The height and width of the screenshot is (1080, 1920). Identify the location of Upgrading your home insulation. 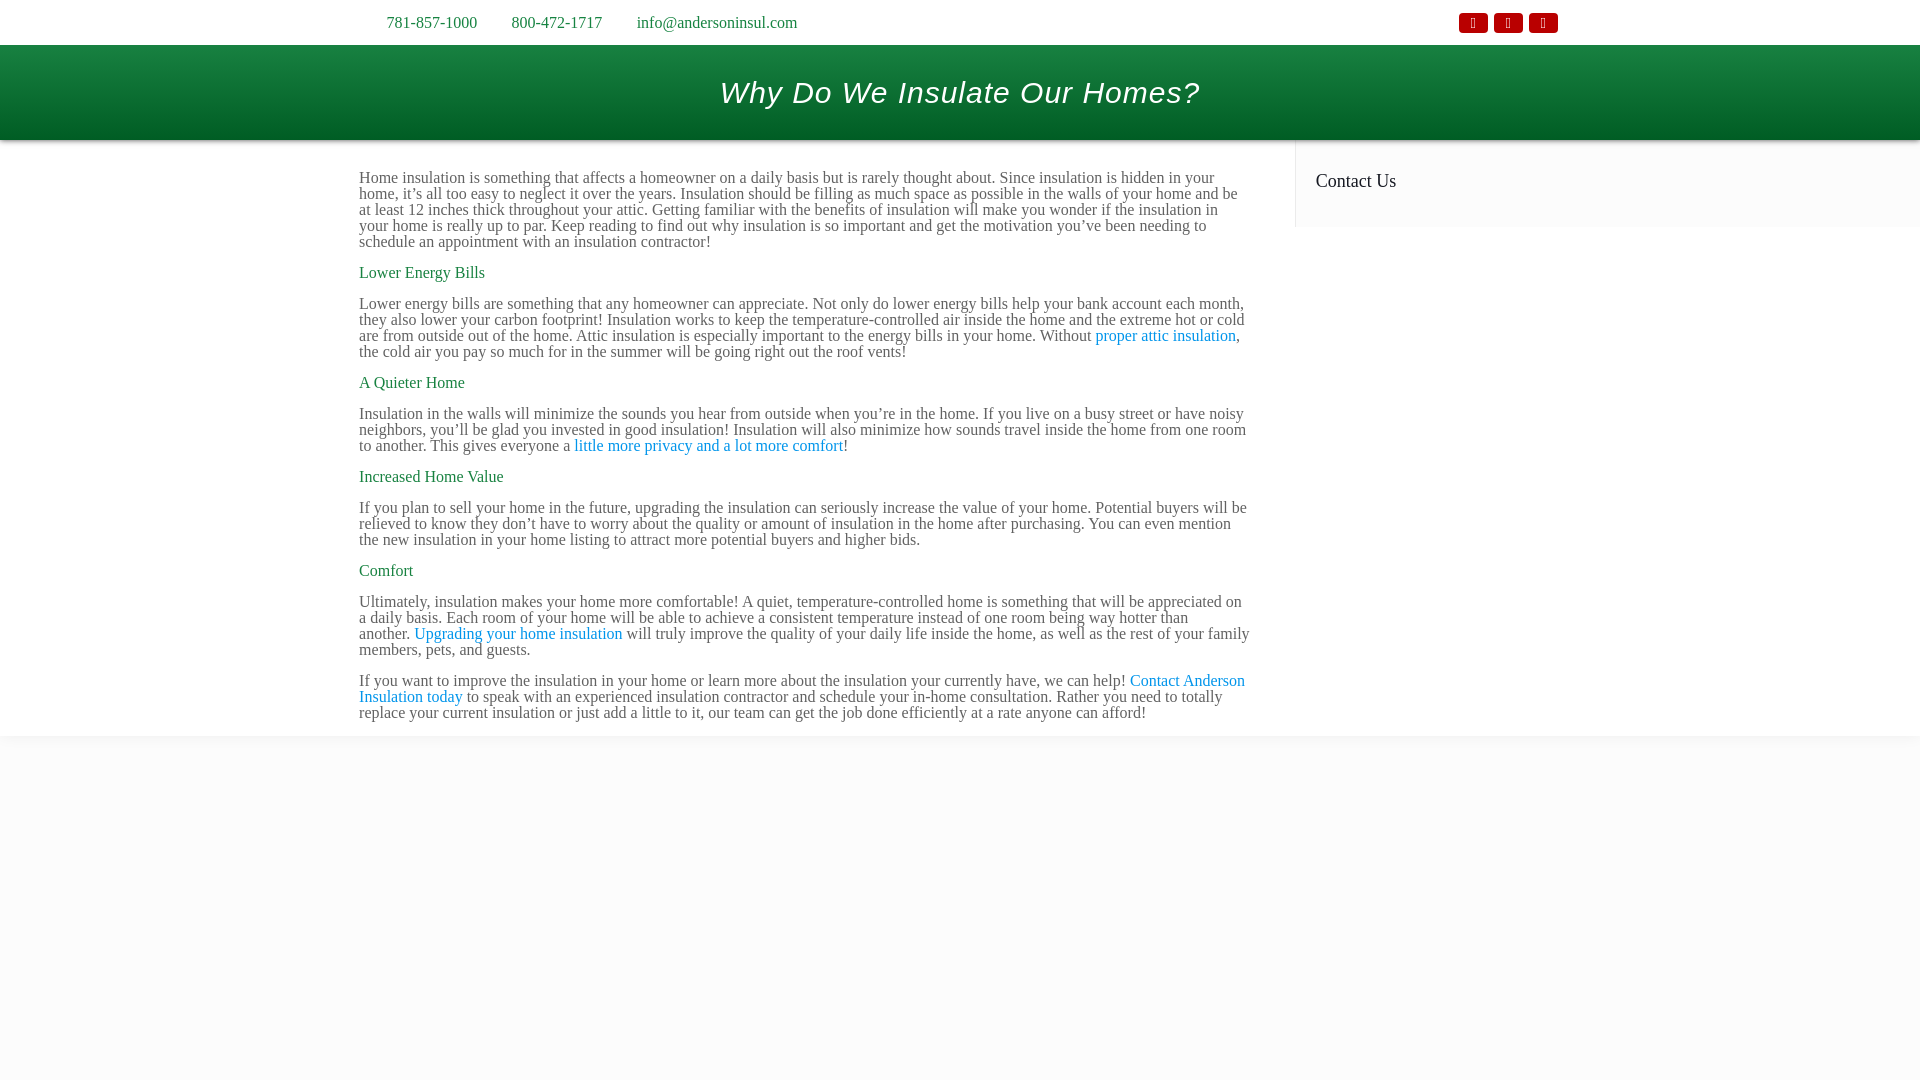
(518, 633).